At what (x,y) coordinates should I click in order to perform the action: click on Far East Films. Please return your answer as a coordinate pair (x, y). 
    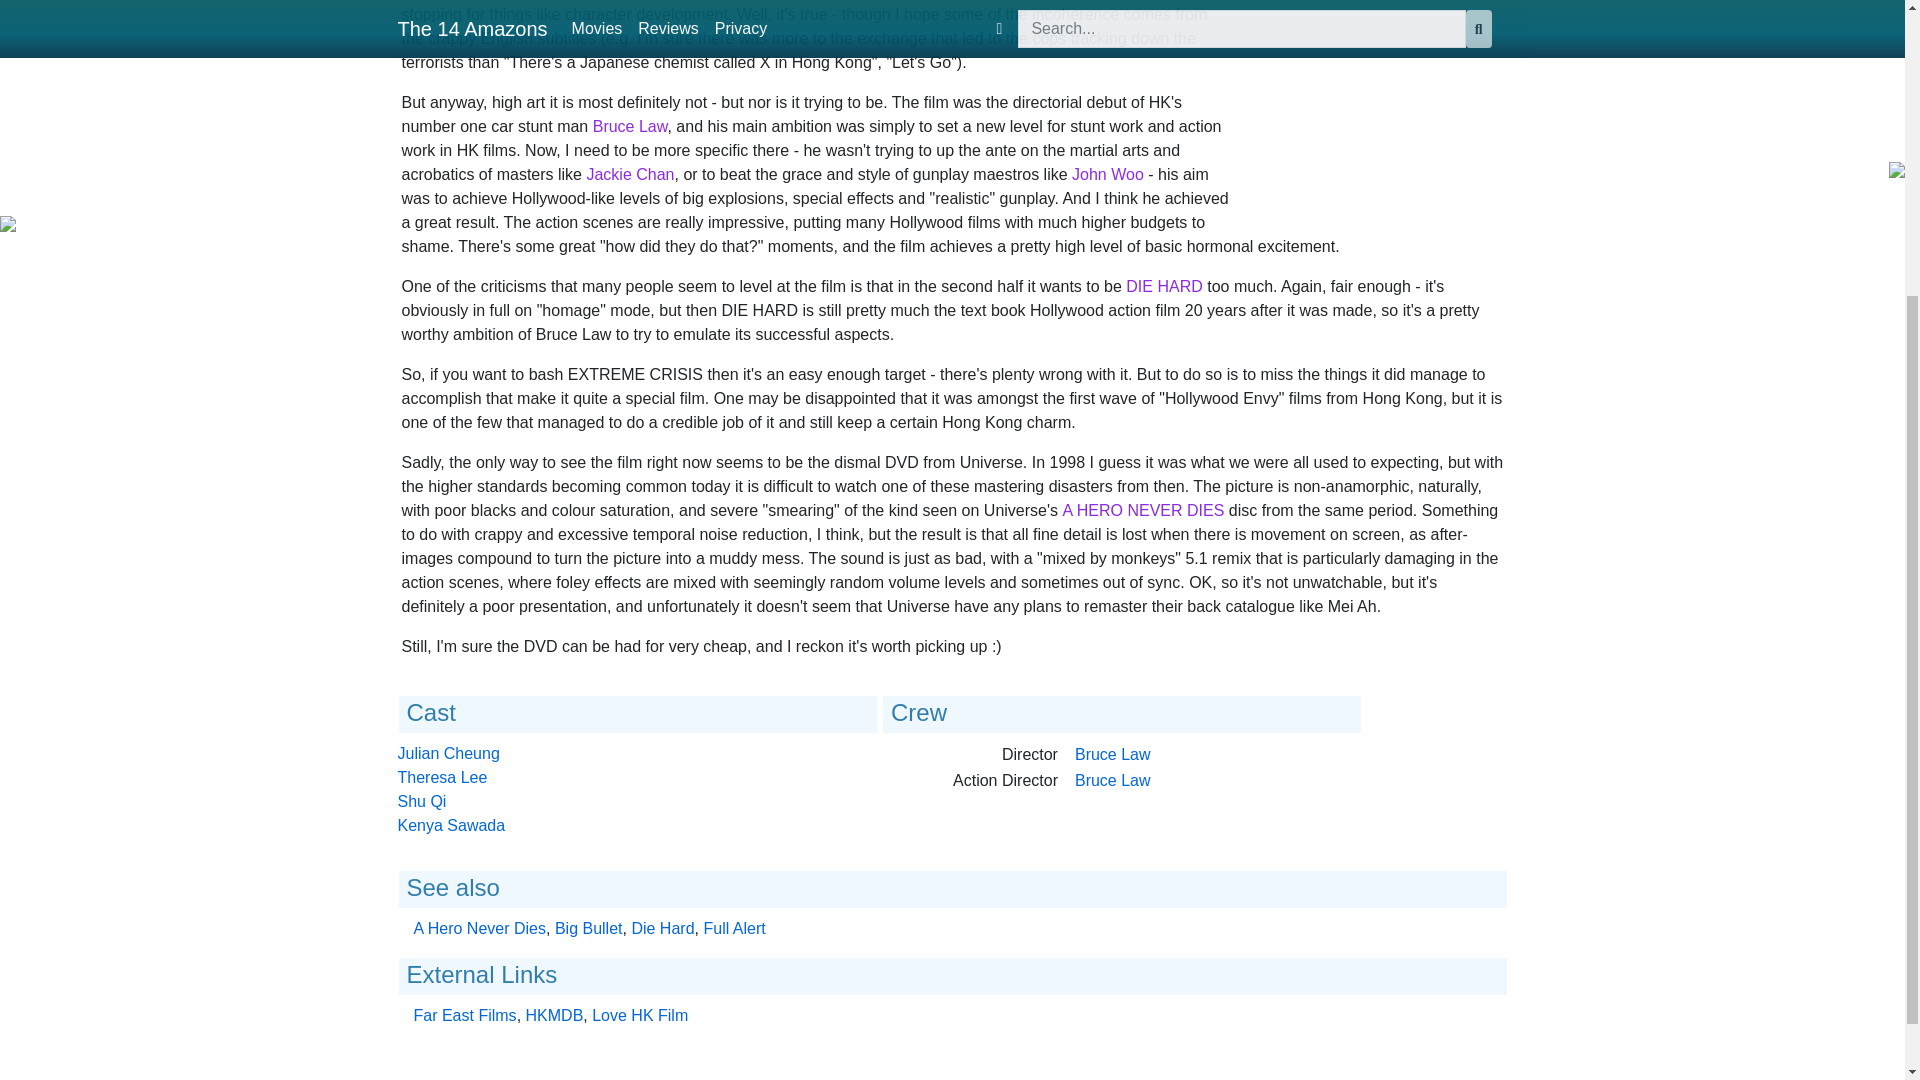
    Looking at the image, I should click on (465, 1014).